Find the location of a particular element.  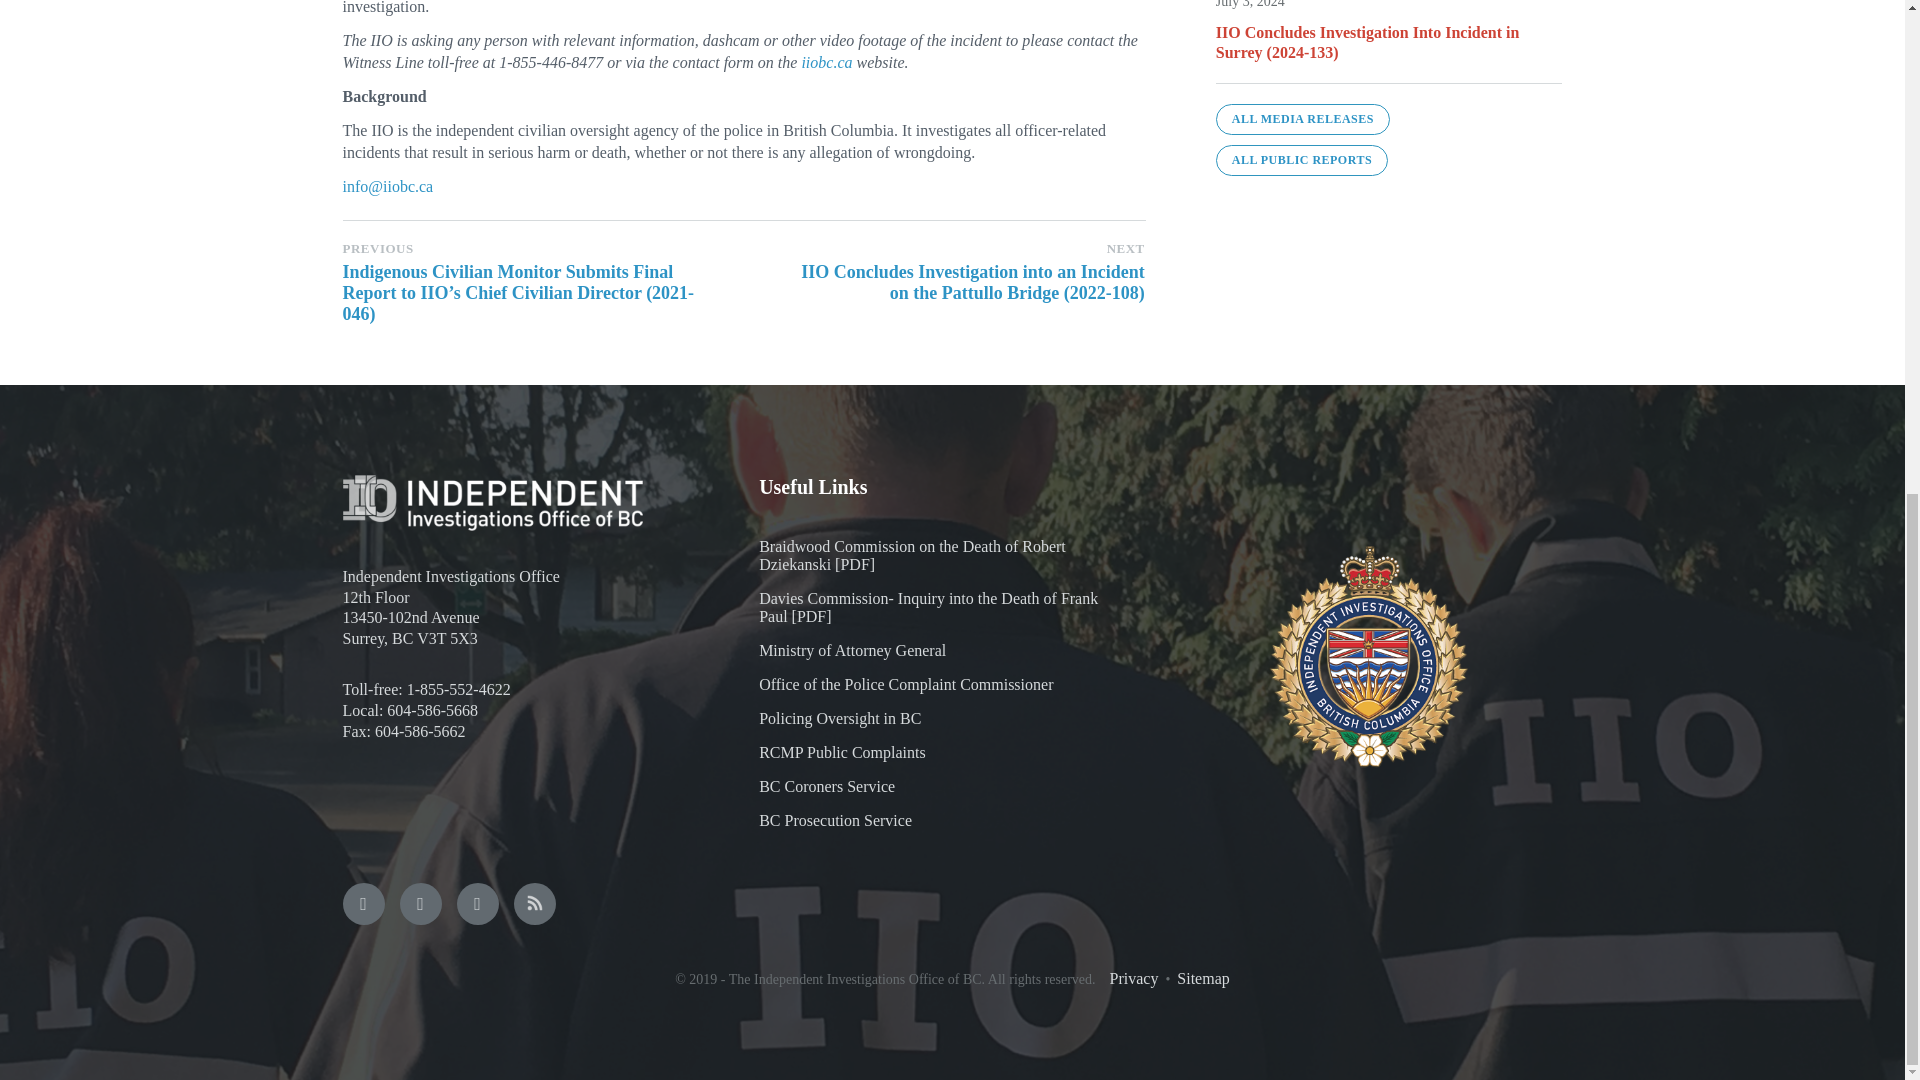

Twitter is located at coordinates (420, 904).